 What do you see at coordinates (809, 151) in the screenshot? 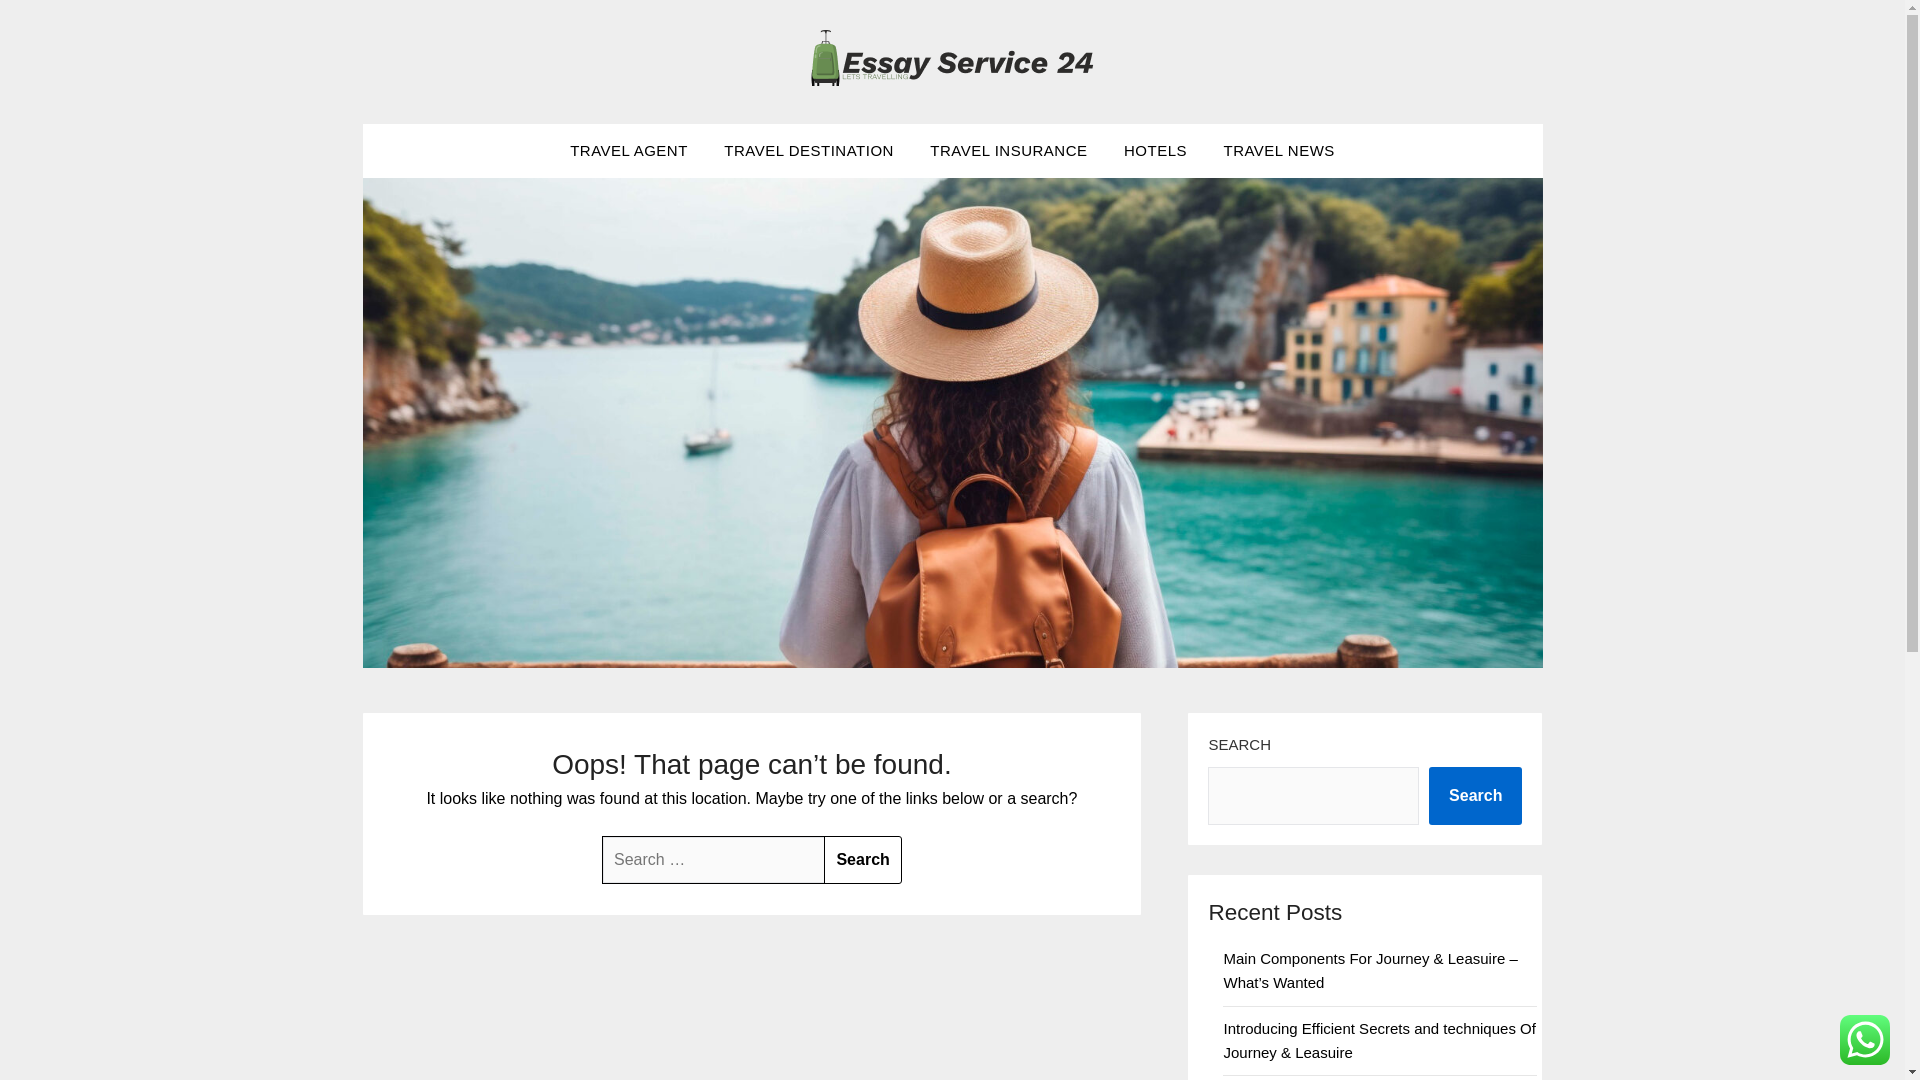
I see `TRAVEL DESTINATION` at bounding box center [809, 151].